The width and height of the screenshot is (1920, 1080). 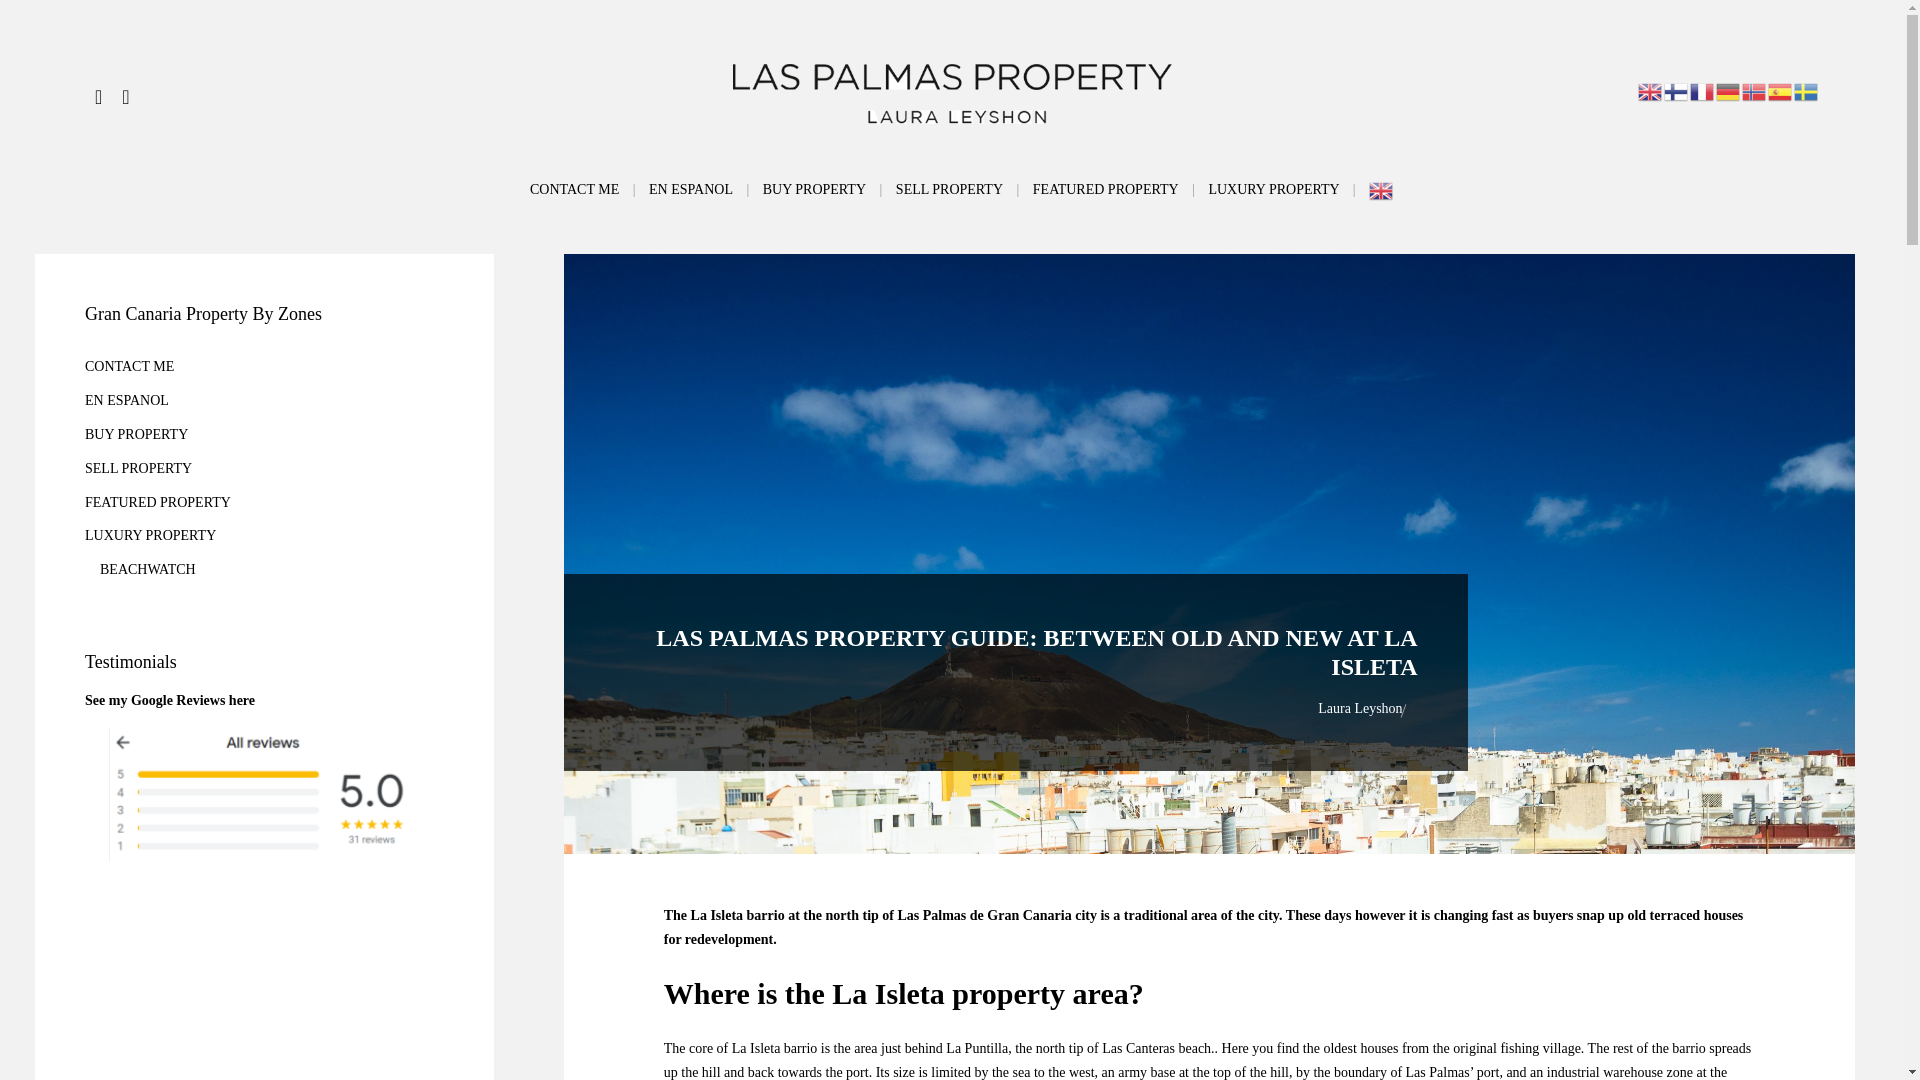 I want to click on FEATURED PROPERTY, so click(x=1105, y=189).